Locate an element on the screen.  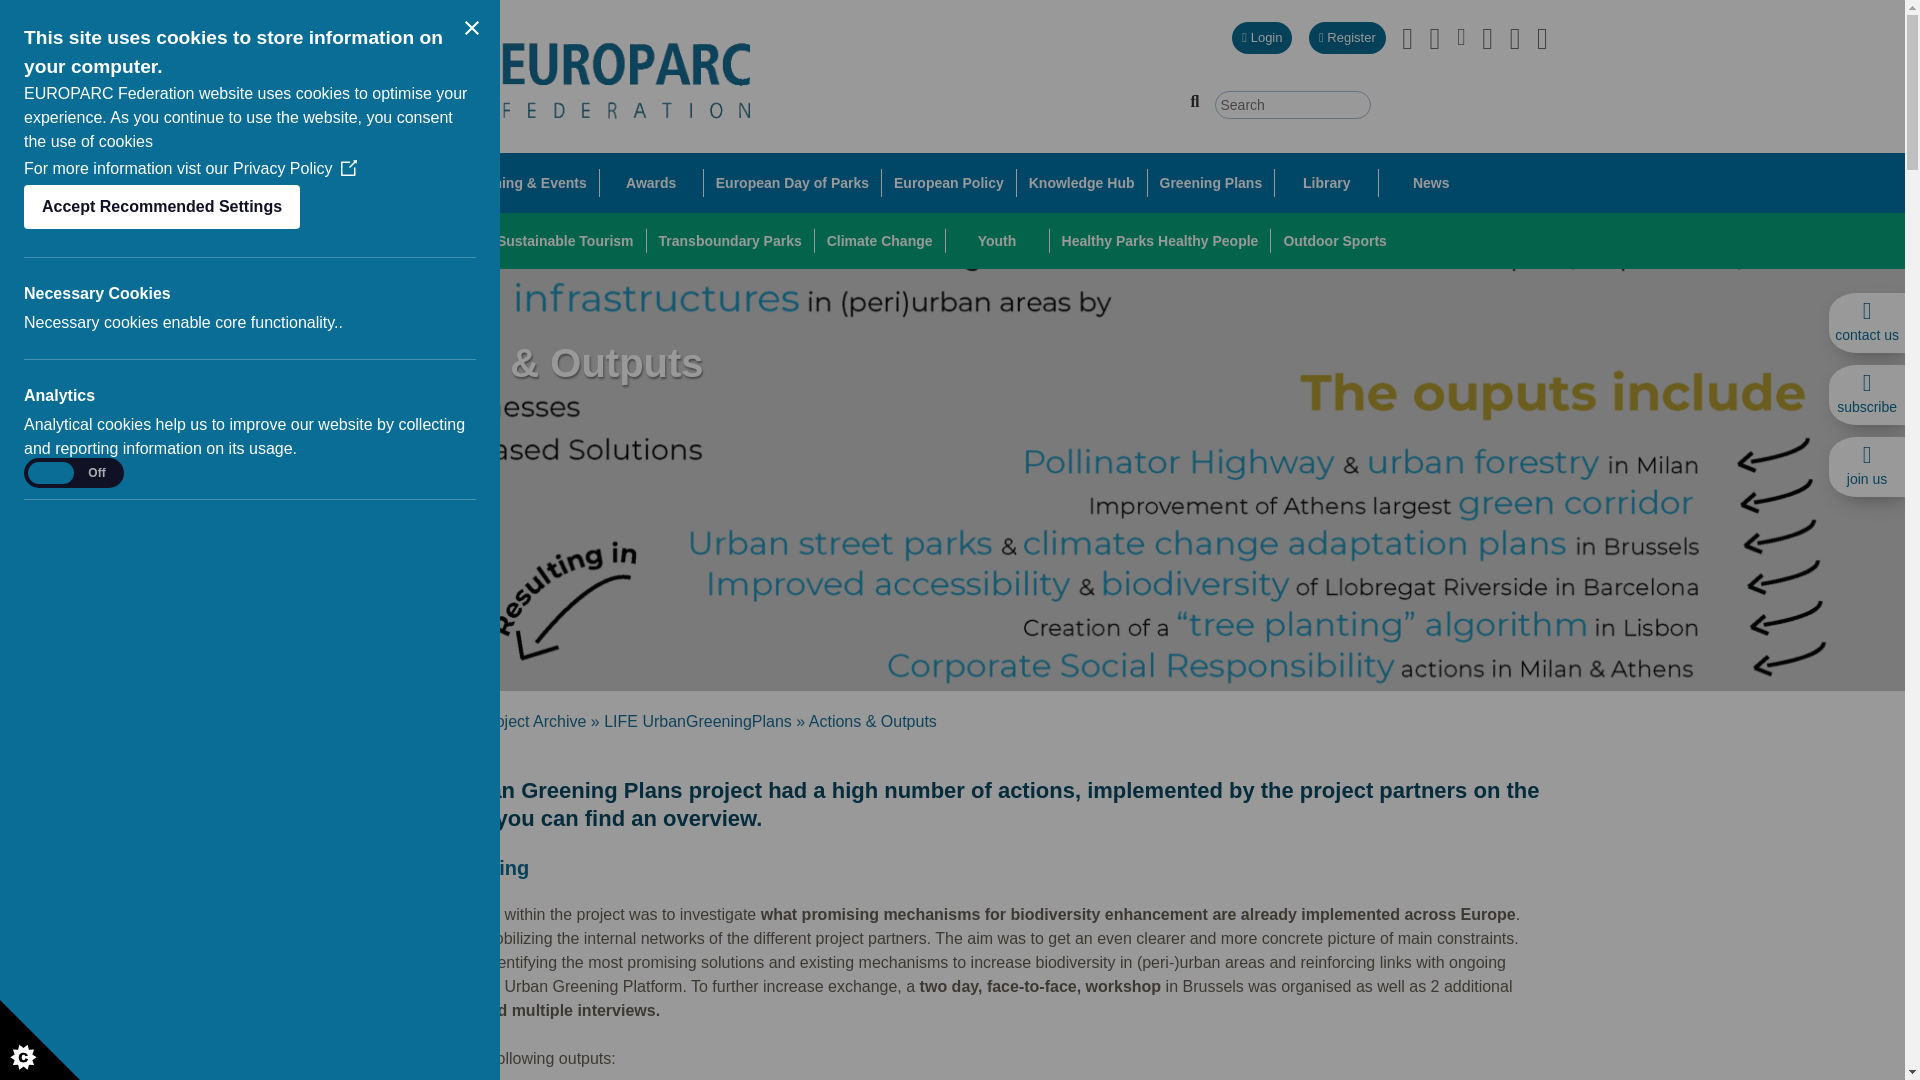
Cookie Control Link Icon is located at coordinates (349, 170).